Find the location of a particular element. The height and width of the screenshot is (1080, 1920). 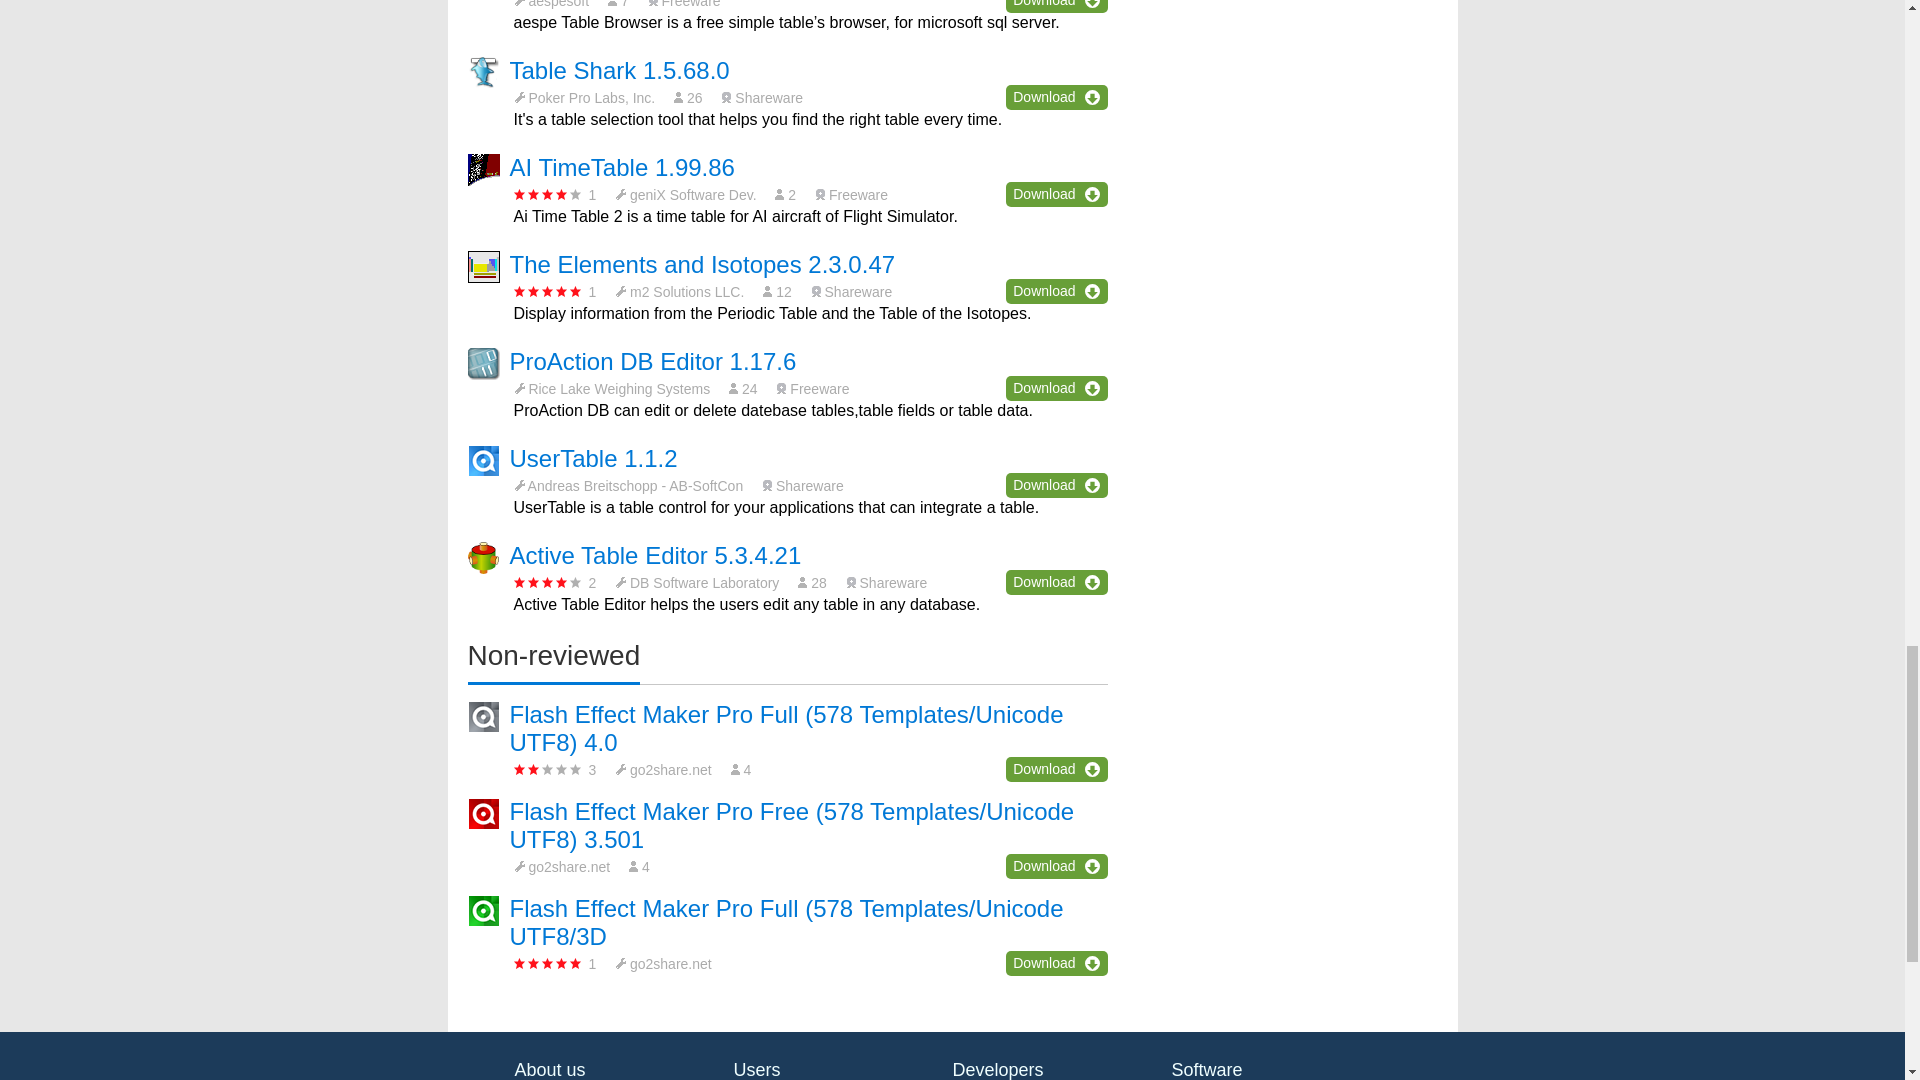

The Elements and Isotopes 2.3.0.47 is located at coordinates (703, 264).